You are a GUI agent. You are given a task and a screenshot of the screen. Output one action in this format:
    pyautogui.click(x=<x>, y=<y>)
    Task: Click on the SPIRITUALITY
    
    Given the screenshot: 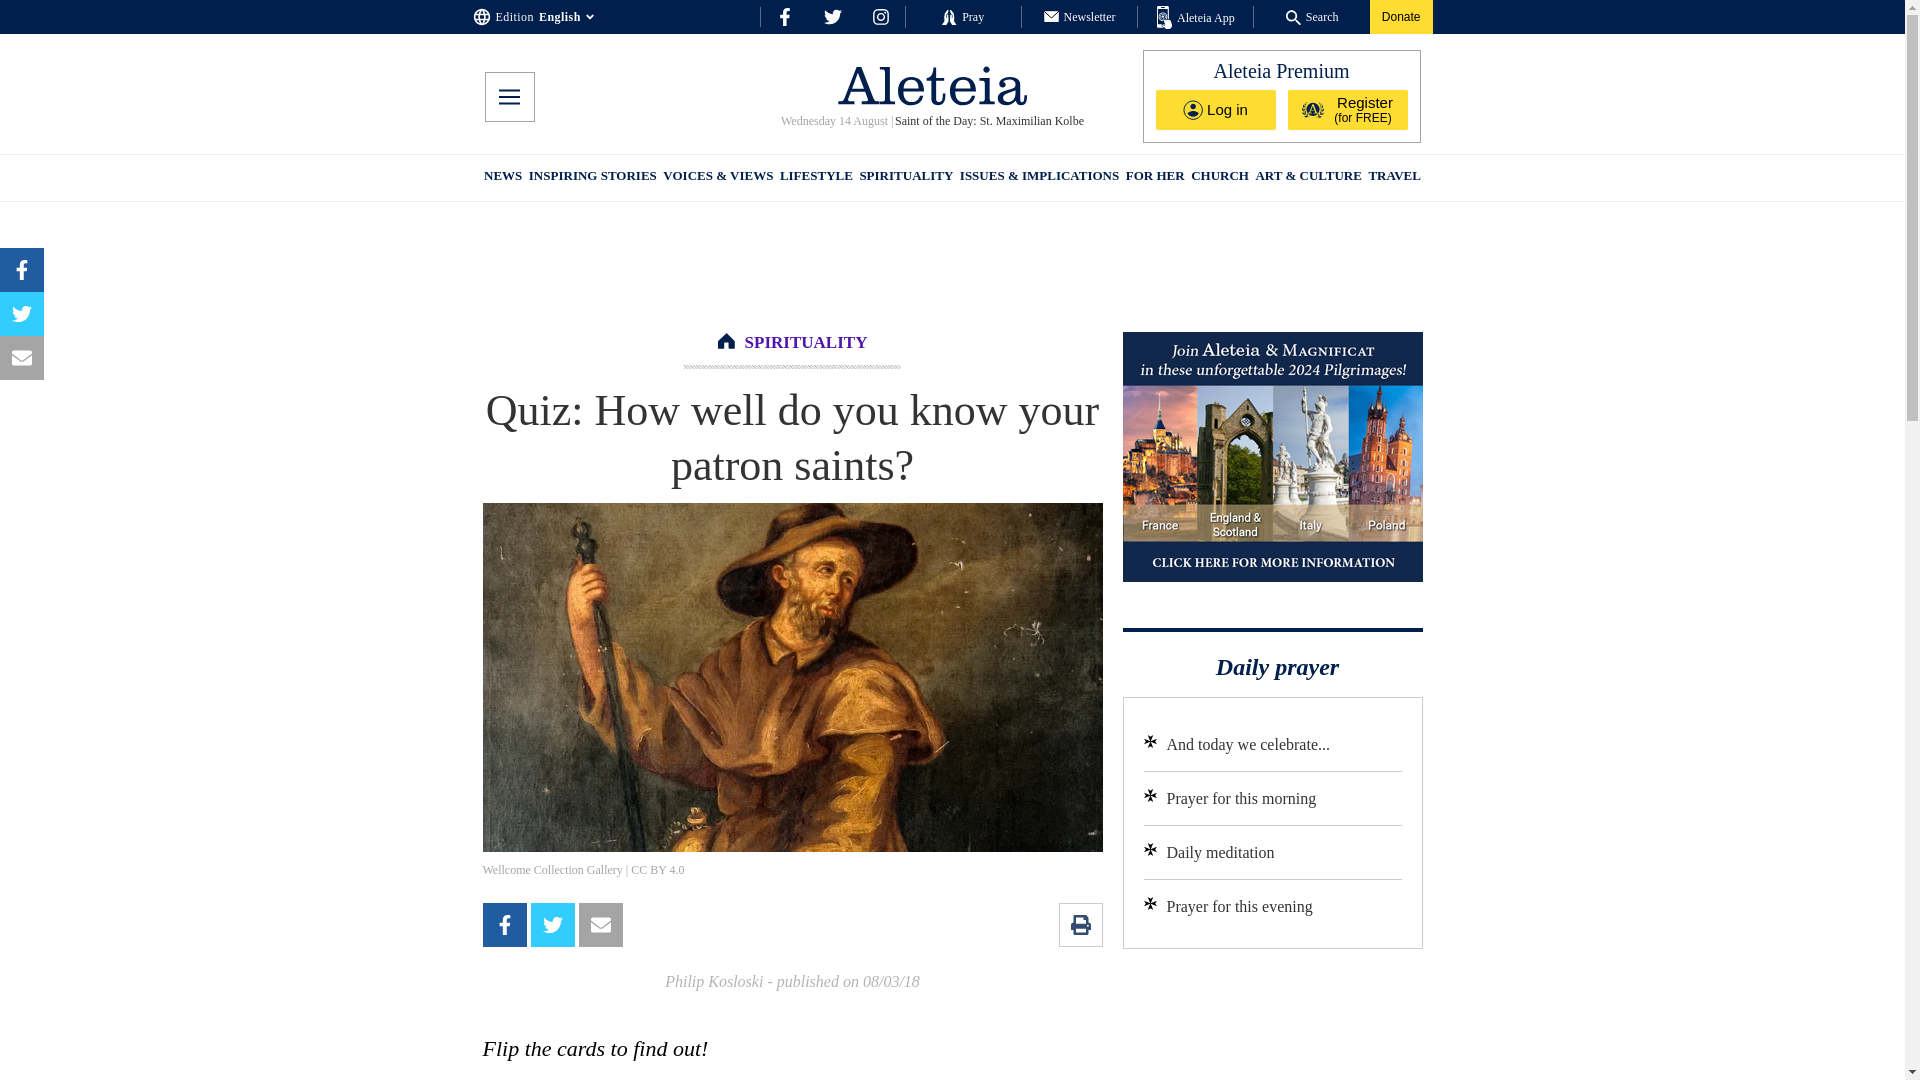 What is the action you would take?
    pyautogui.click(x=806, y=342)
    